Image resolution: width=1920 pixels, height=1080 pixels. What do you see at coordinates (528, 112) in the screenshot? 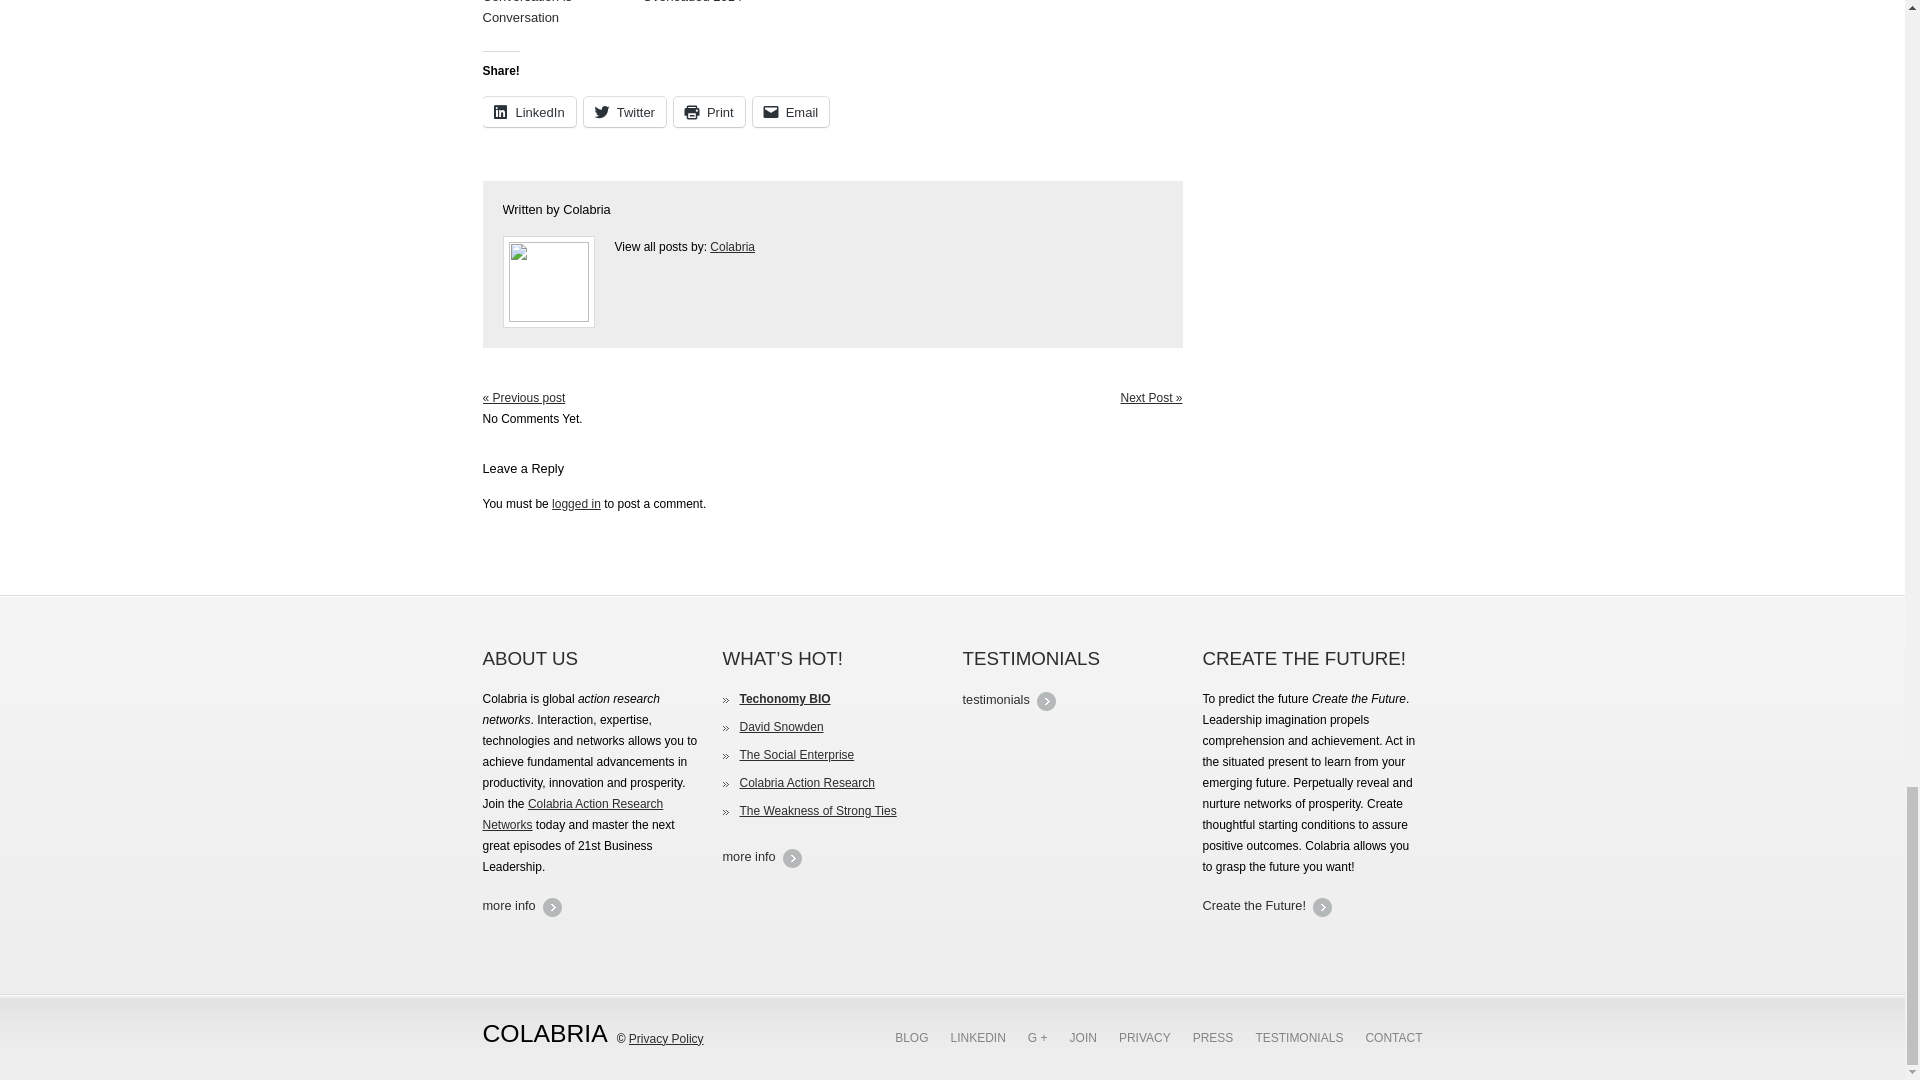
I see `Click to share on LinkedIn` at bounding box center [528, 112].